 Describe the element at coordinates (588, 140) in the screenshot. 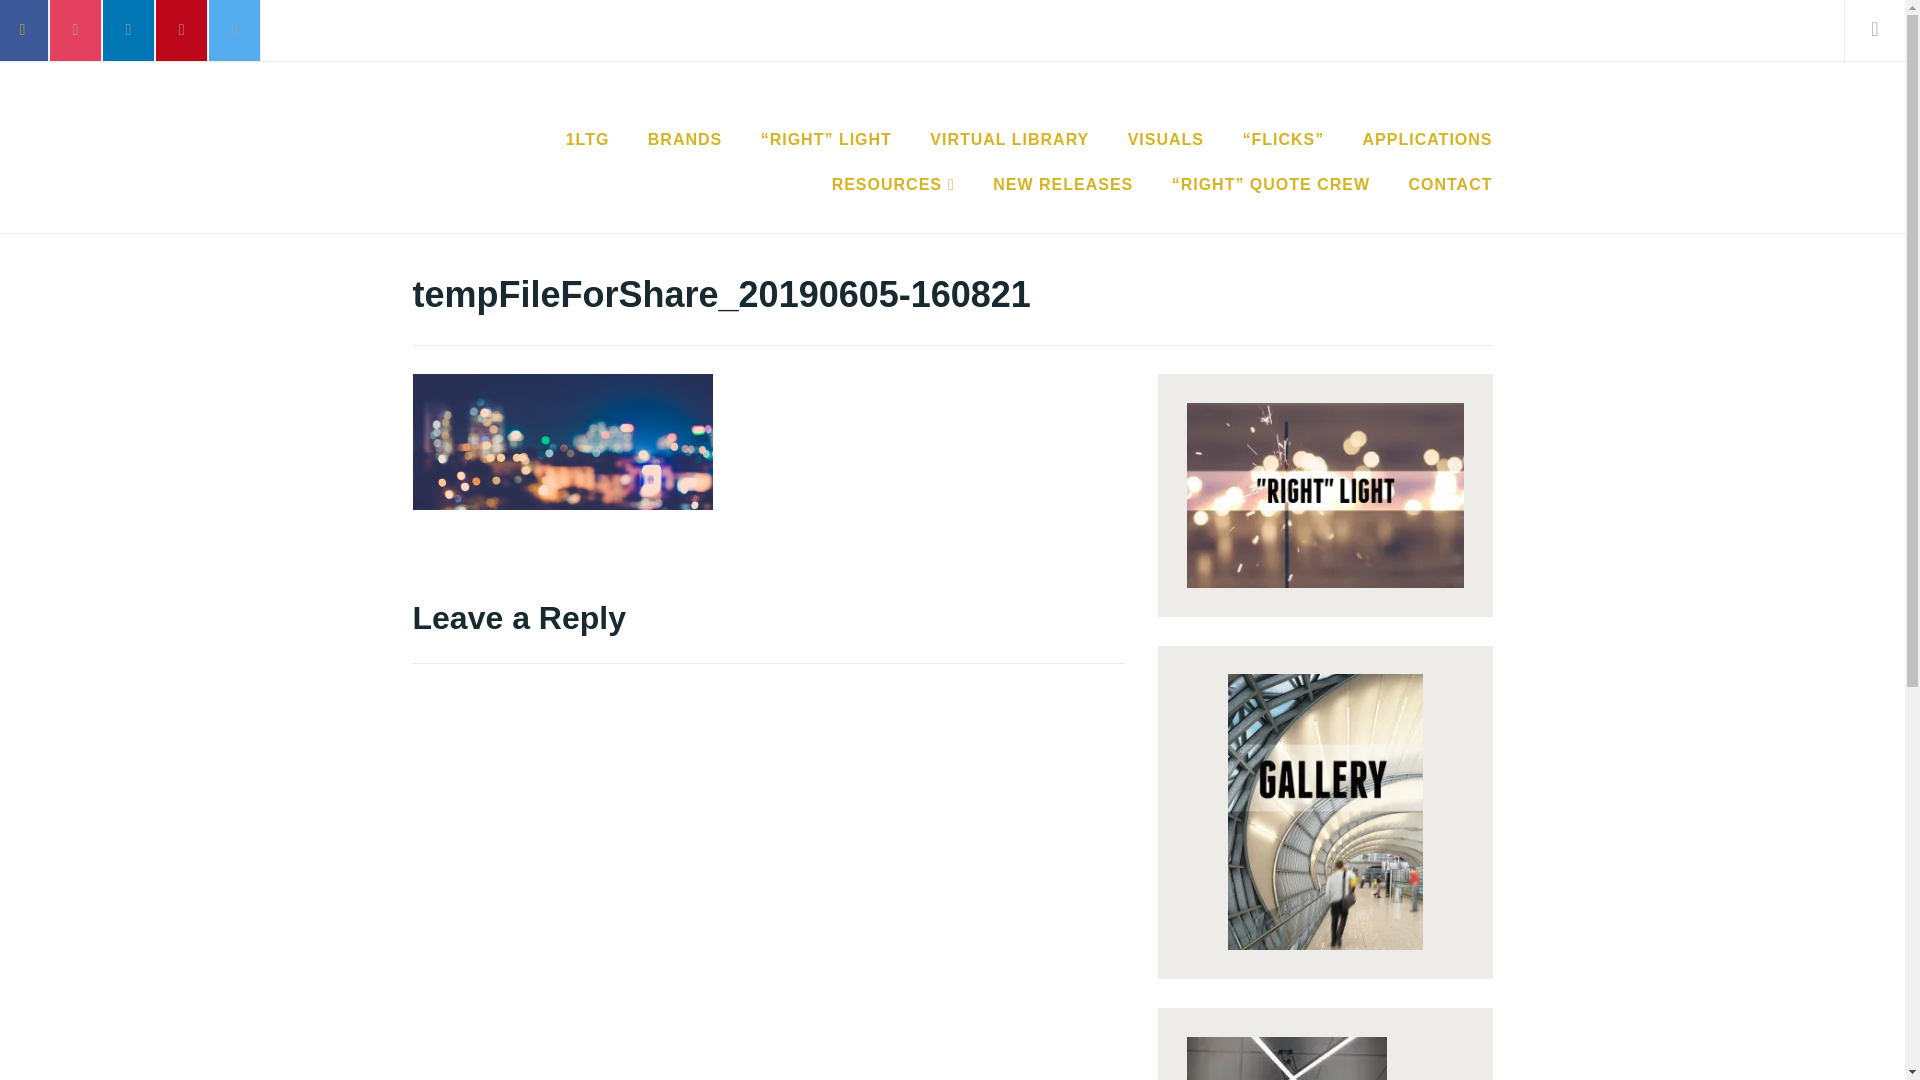

I see `1LTG` at that location.